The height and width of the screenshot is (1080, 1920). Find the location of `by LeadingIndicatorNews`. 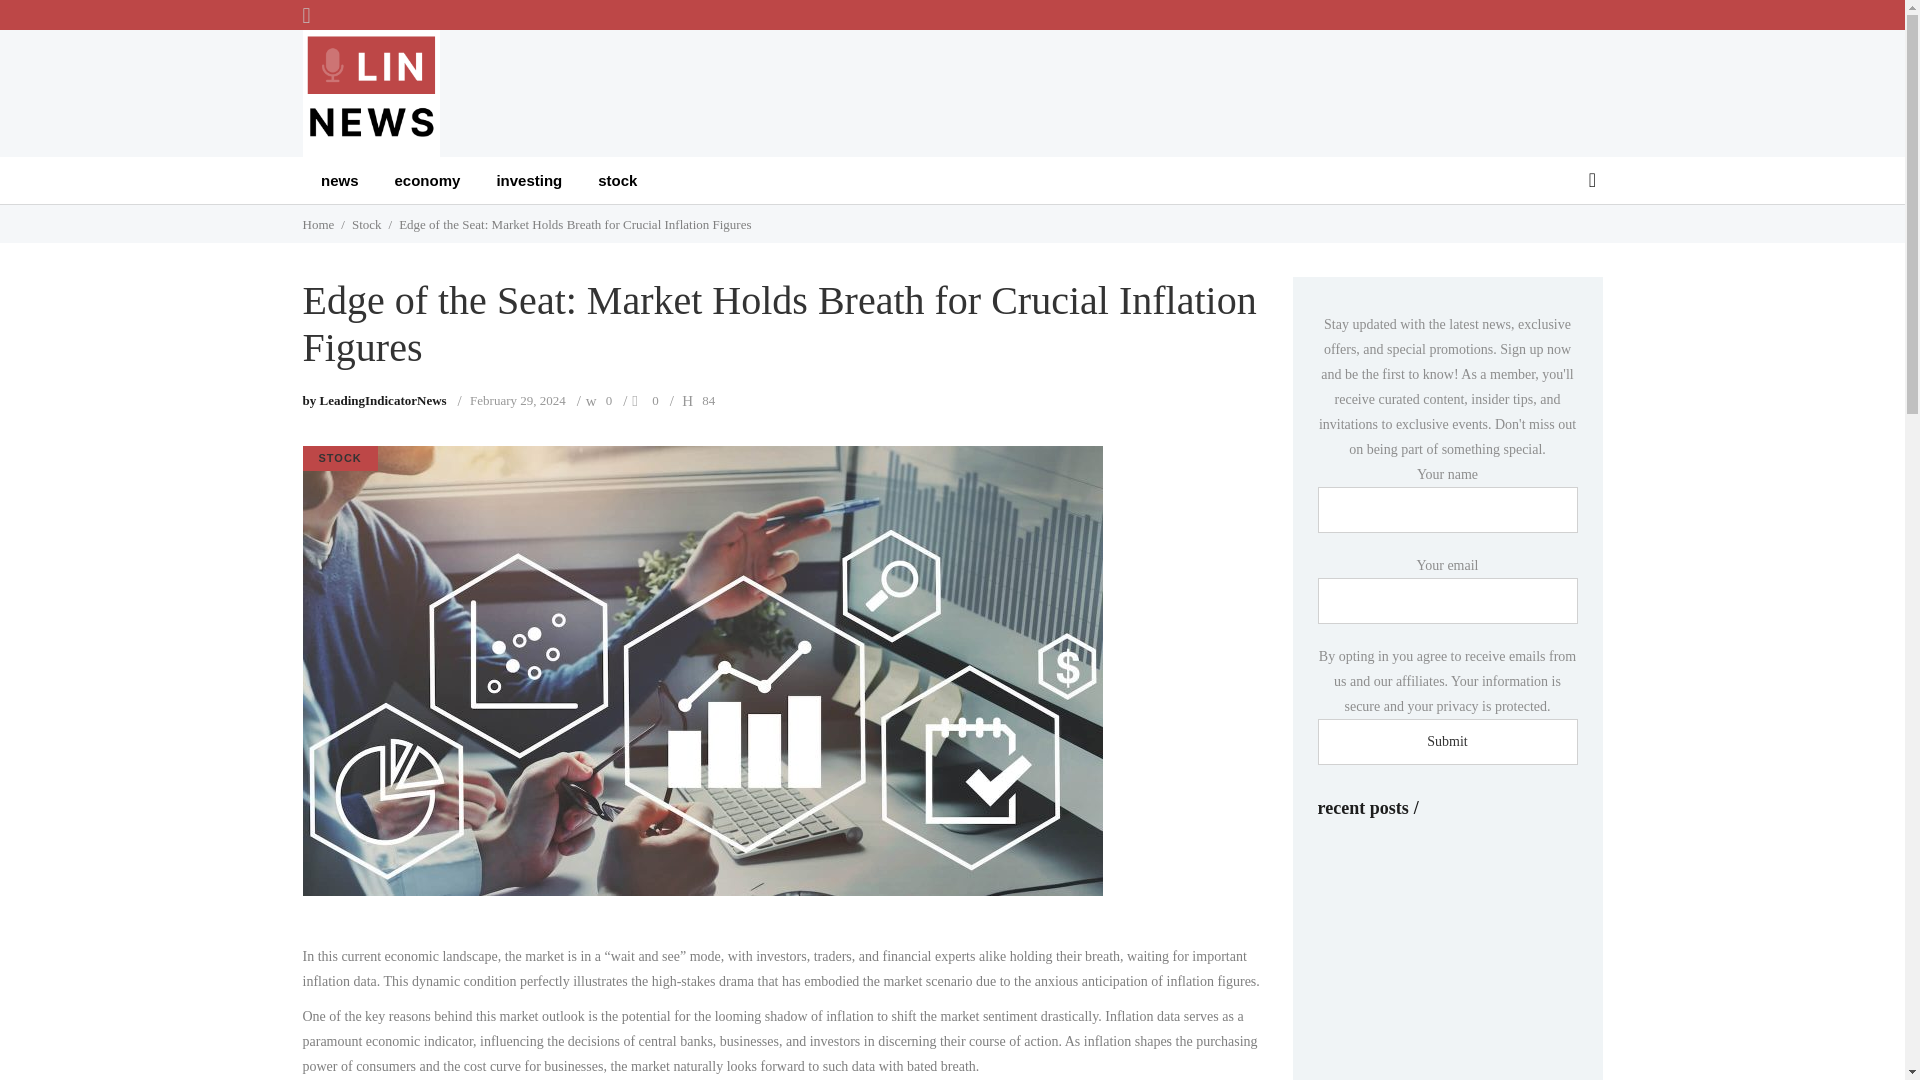

by LeadingIndicatorNews is located at coordinates (373, 400).